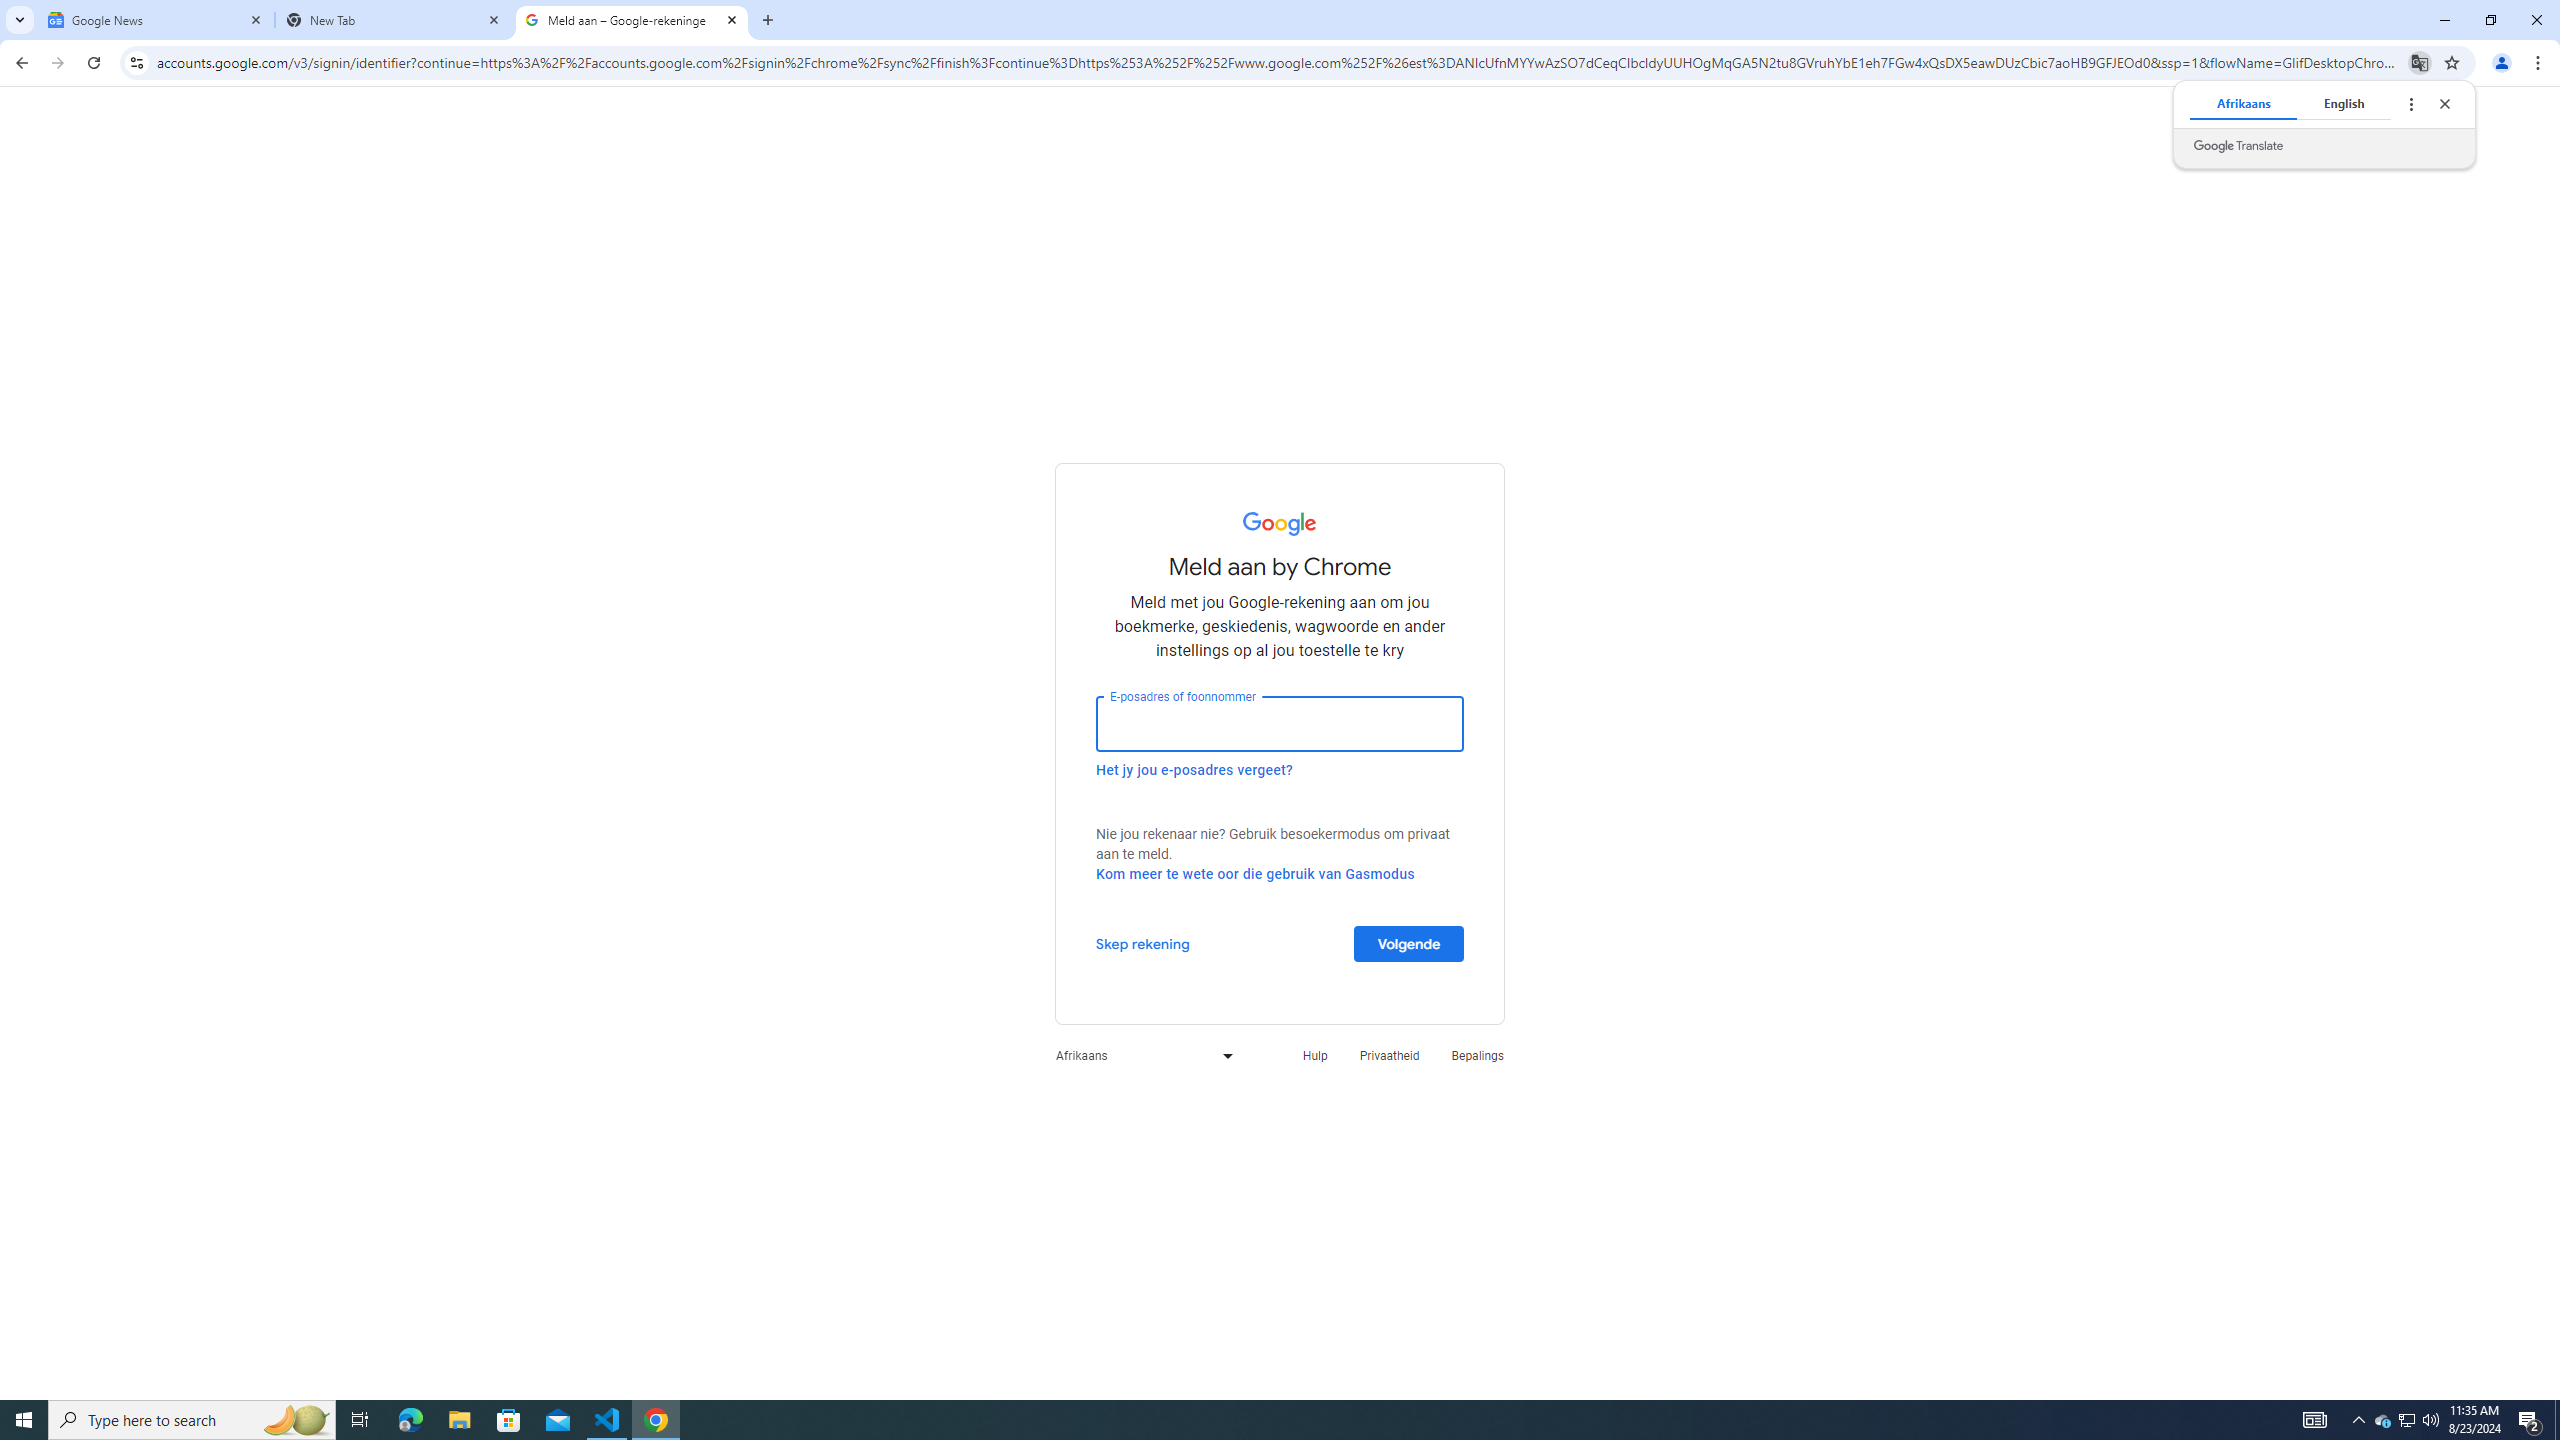 The image size is (2560, 1440). What do you see at coordinates (2410, 103) in the screenshot?
I see `Translate options` at bounding box center [2410, 103].